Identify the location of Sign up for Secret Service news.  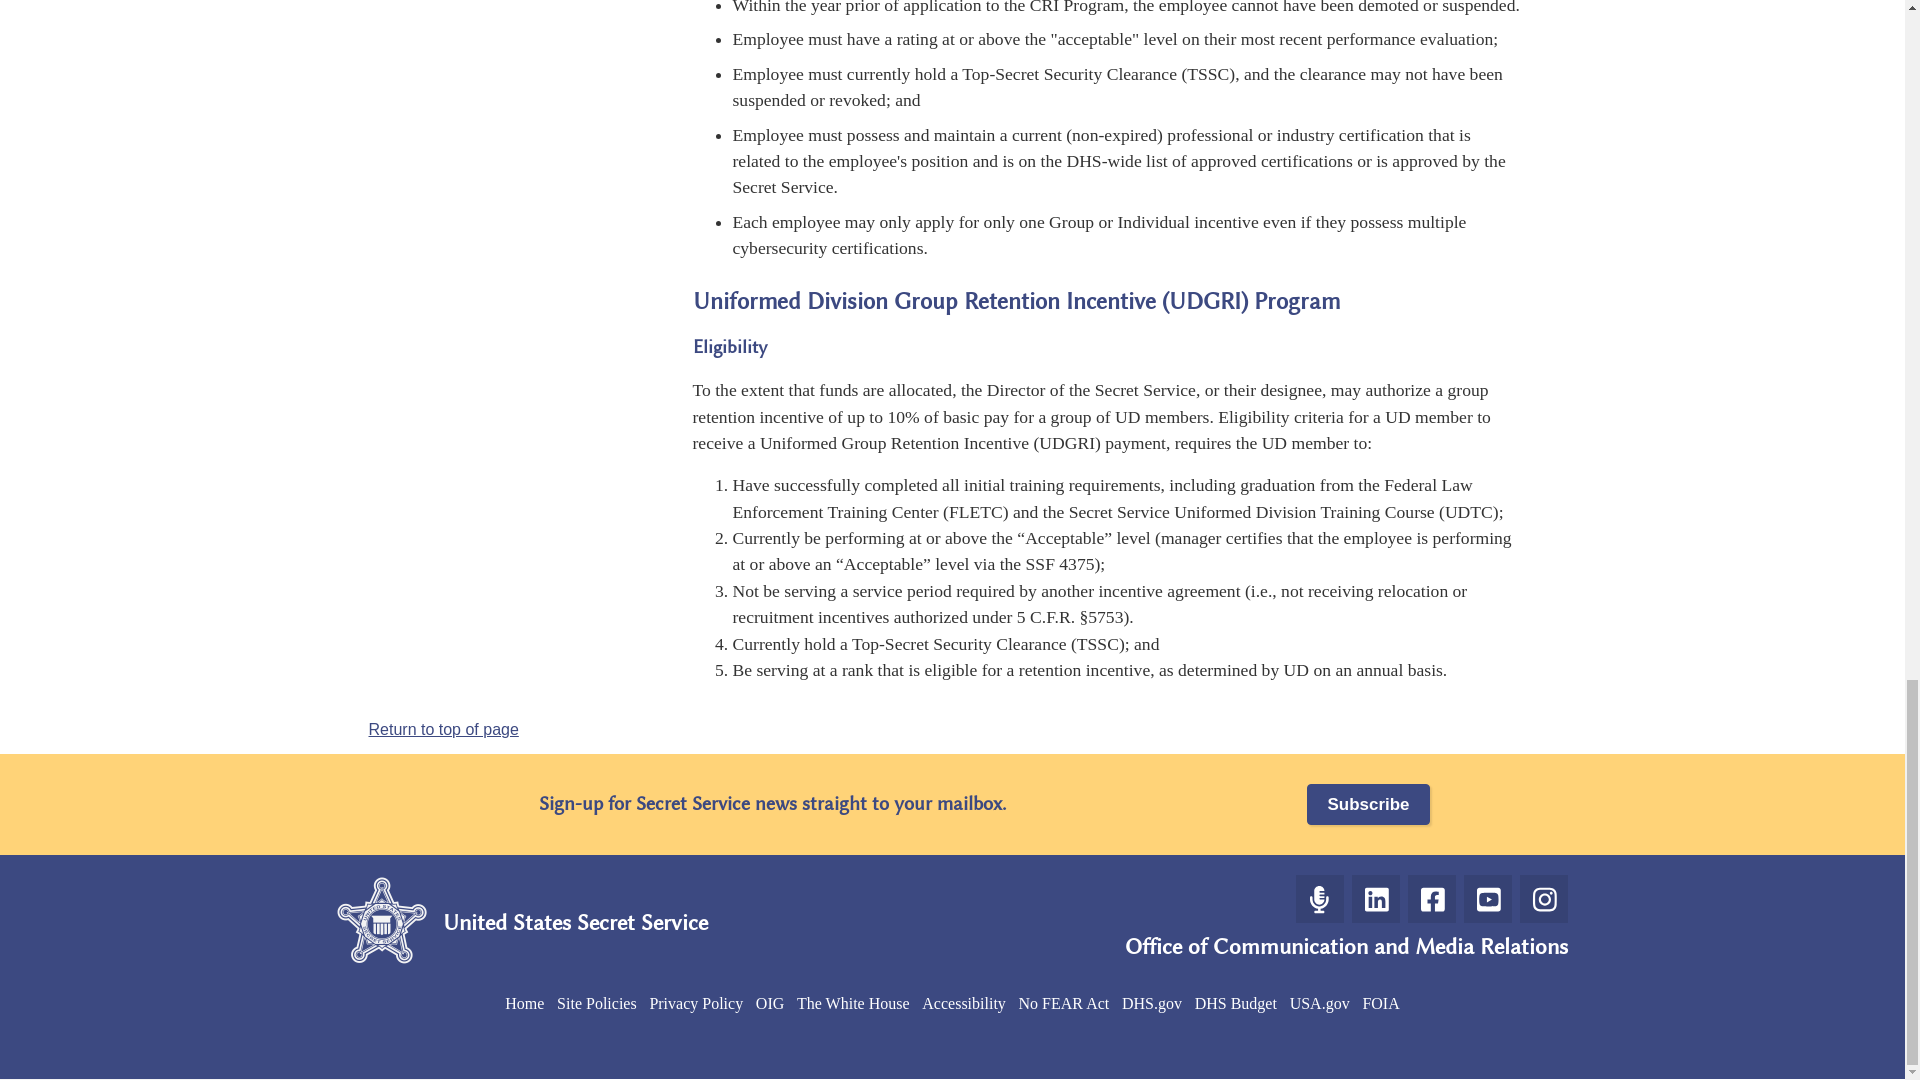
(1368, 804).